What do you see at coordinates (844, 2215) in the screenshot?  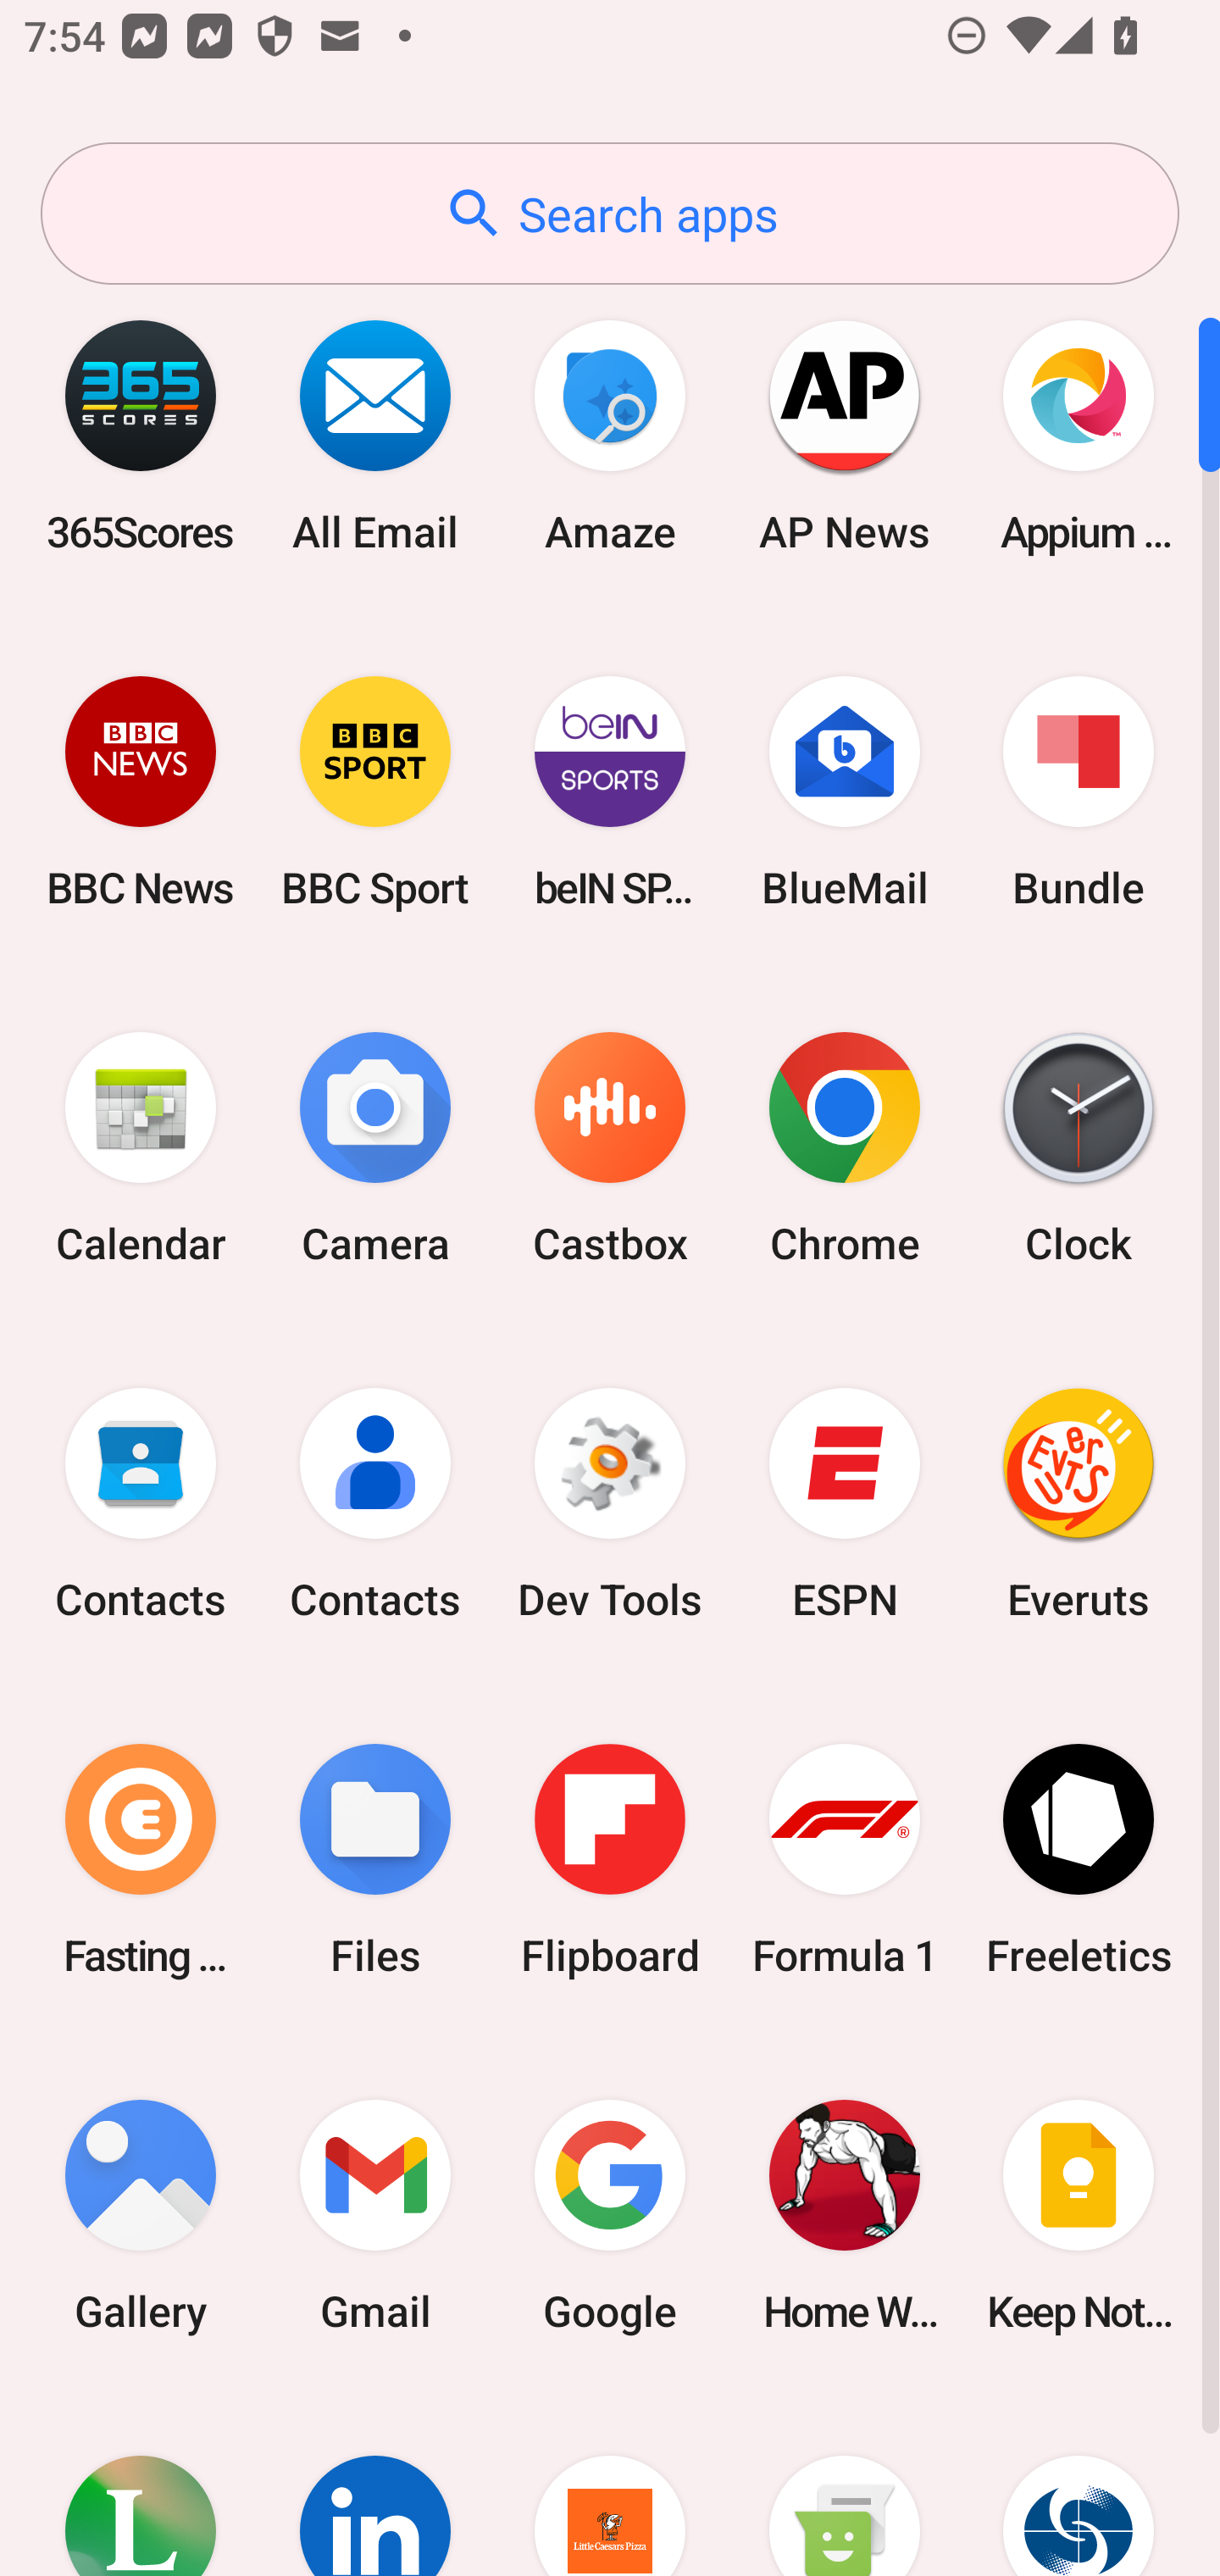 I see `Home Workout` at bounding box center [844, 2215].